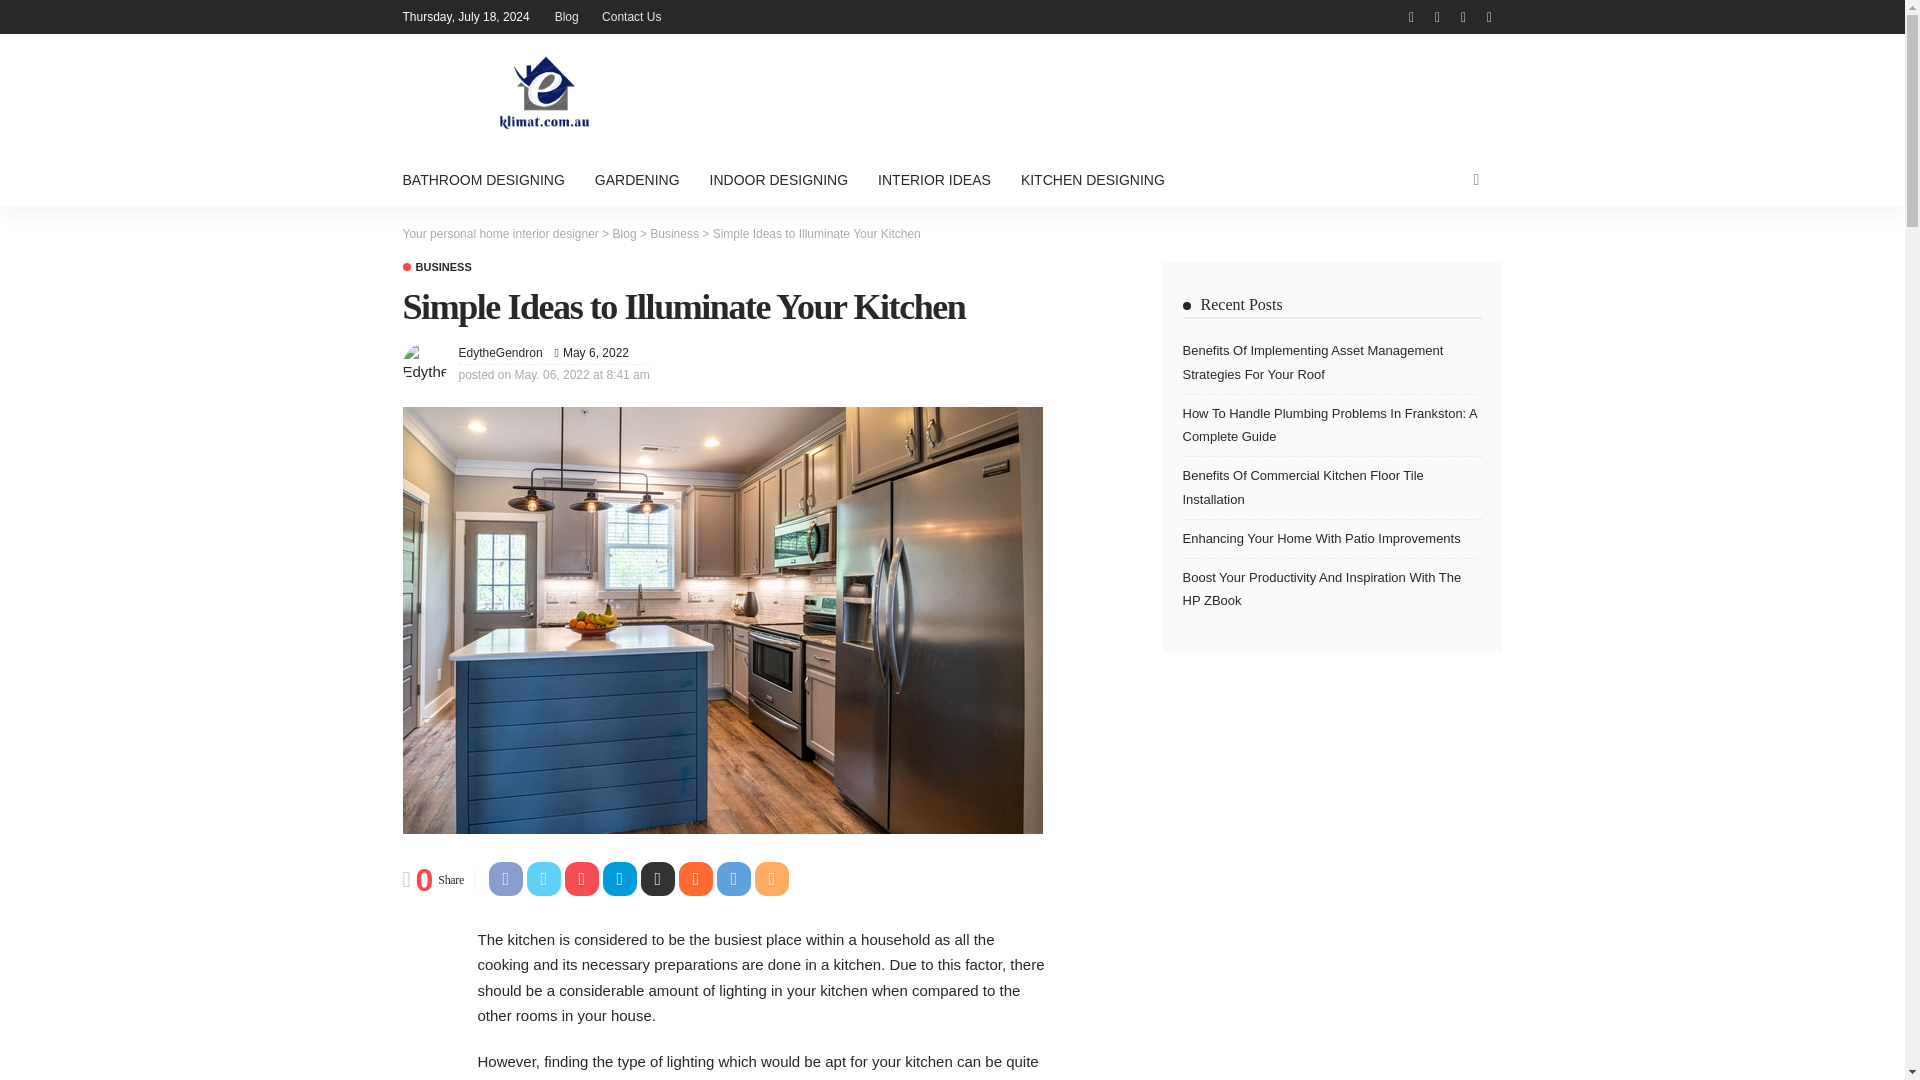 Image resolution: width=1920 pixels, height=1080 pixels. What do you see at coordinates (934, 180) in the screenshot?
I see `INTERIOR IDEAS` at bounding box center [934, 180].